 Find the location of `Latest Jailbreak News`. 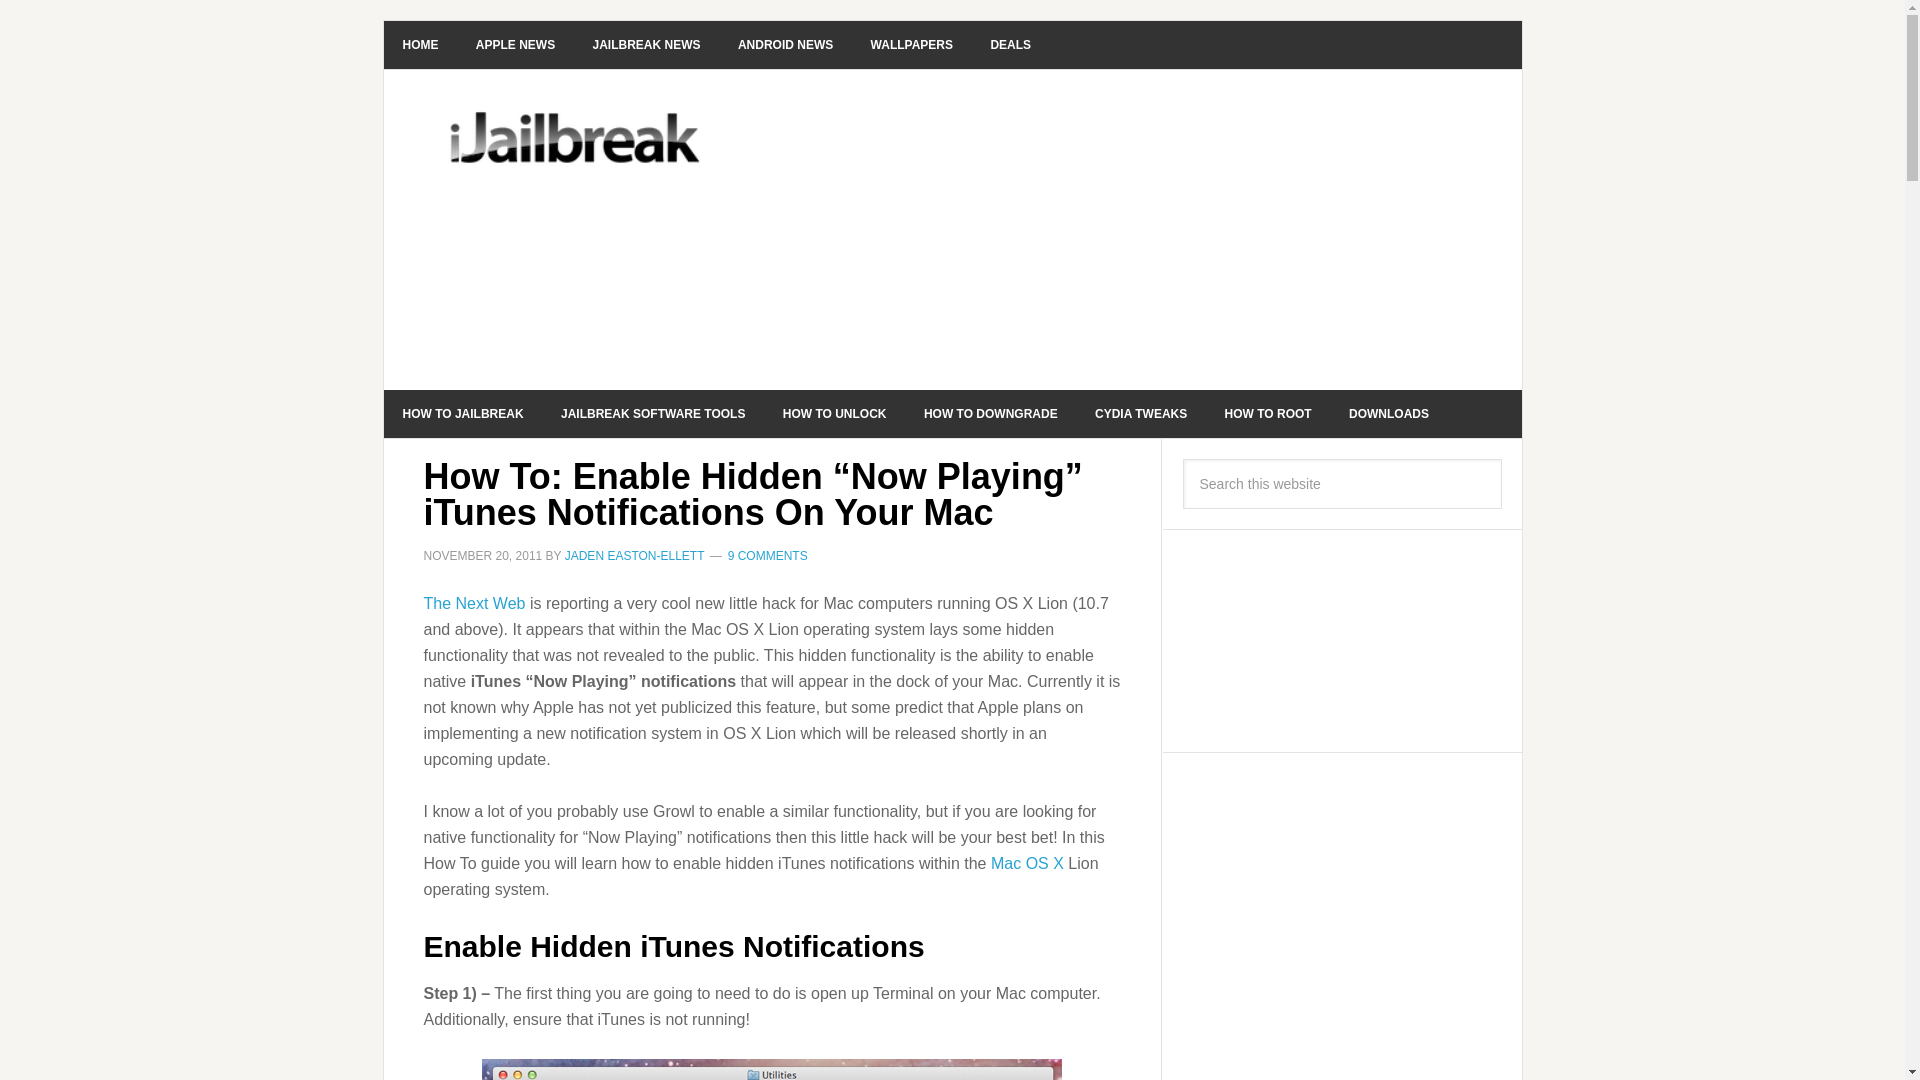

Latest Jailbreak News is located at coordinates (647, 44).